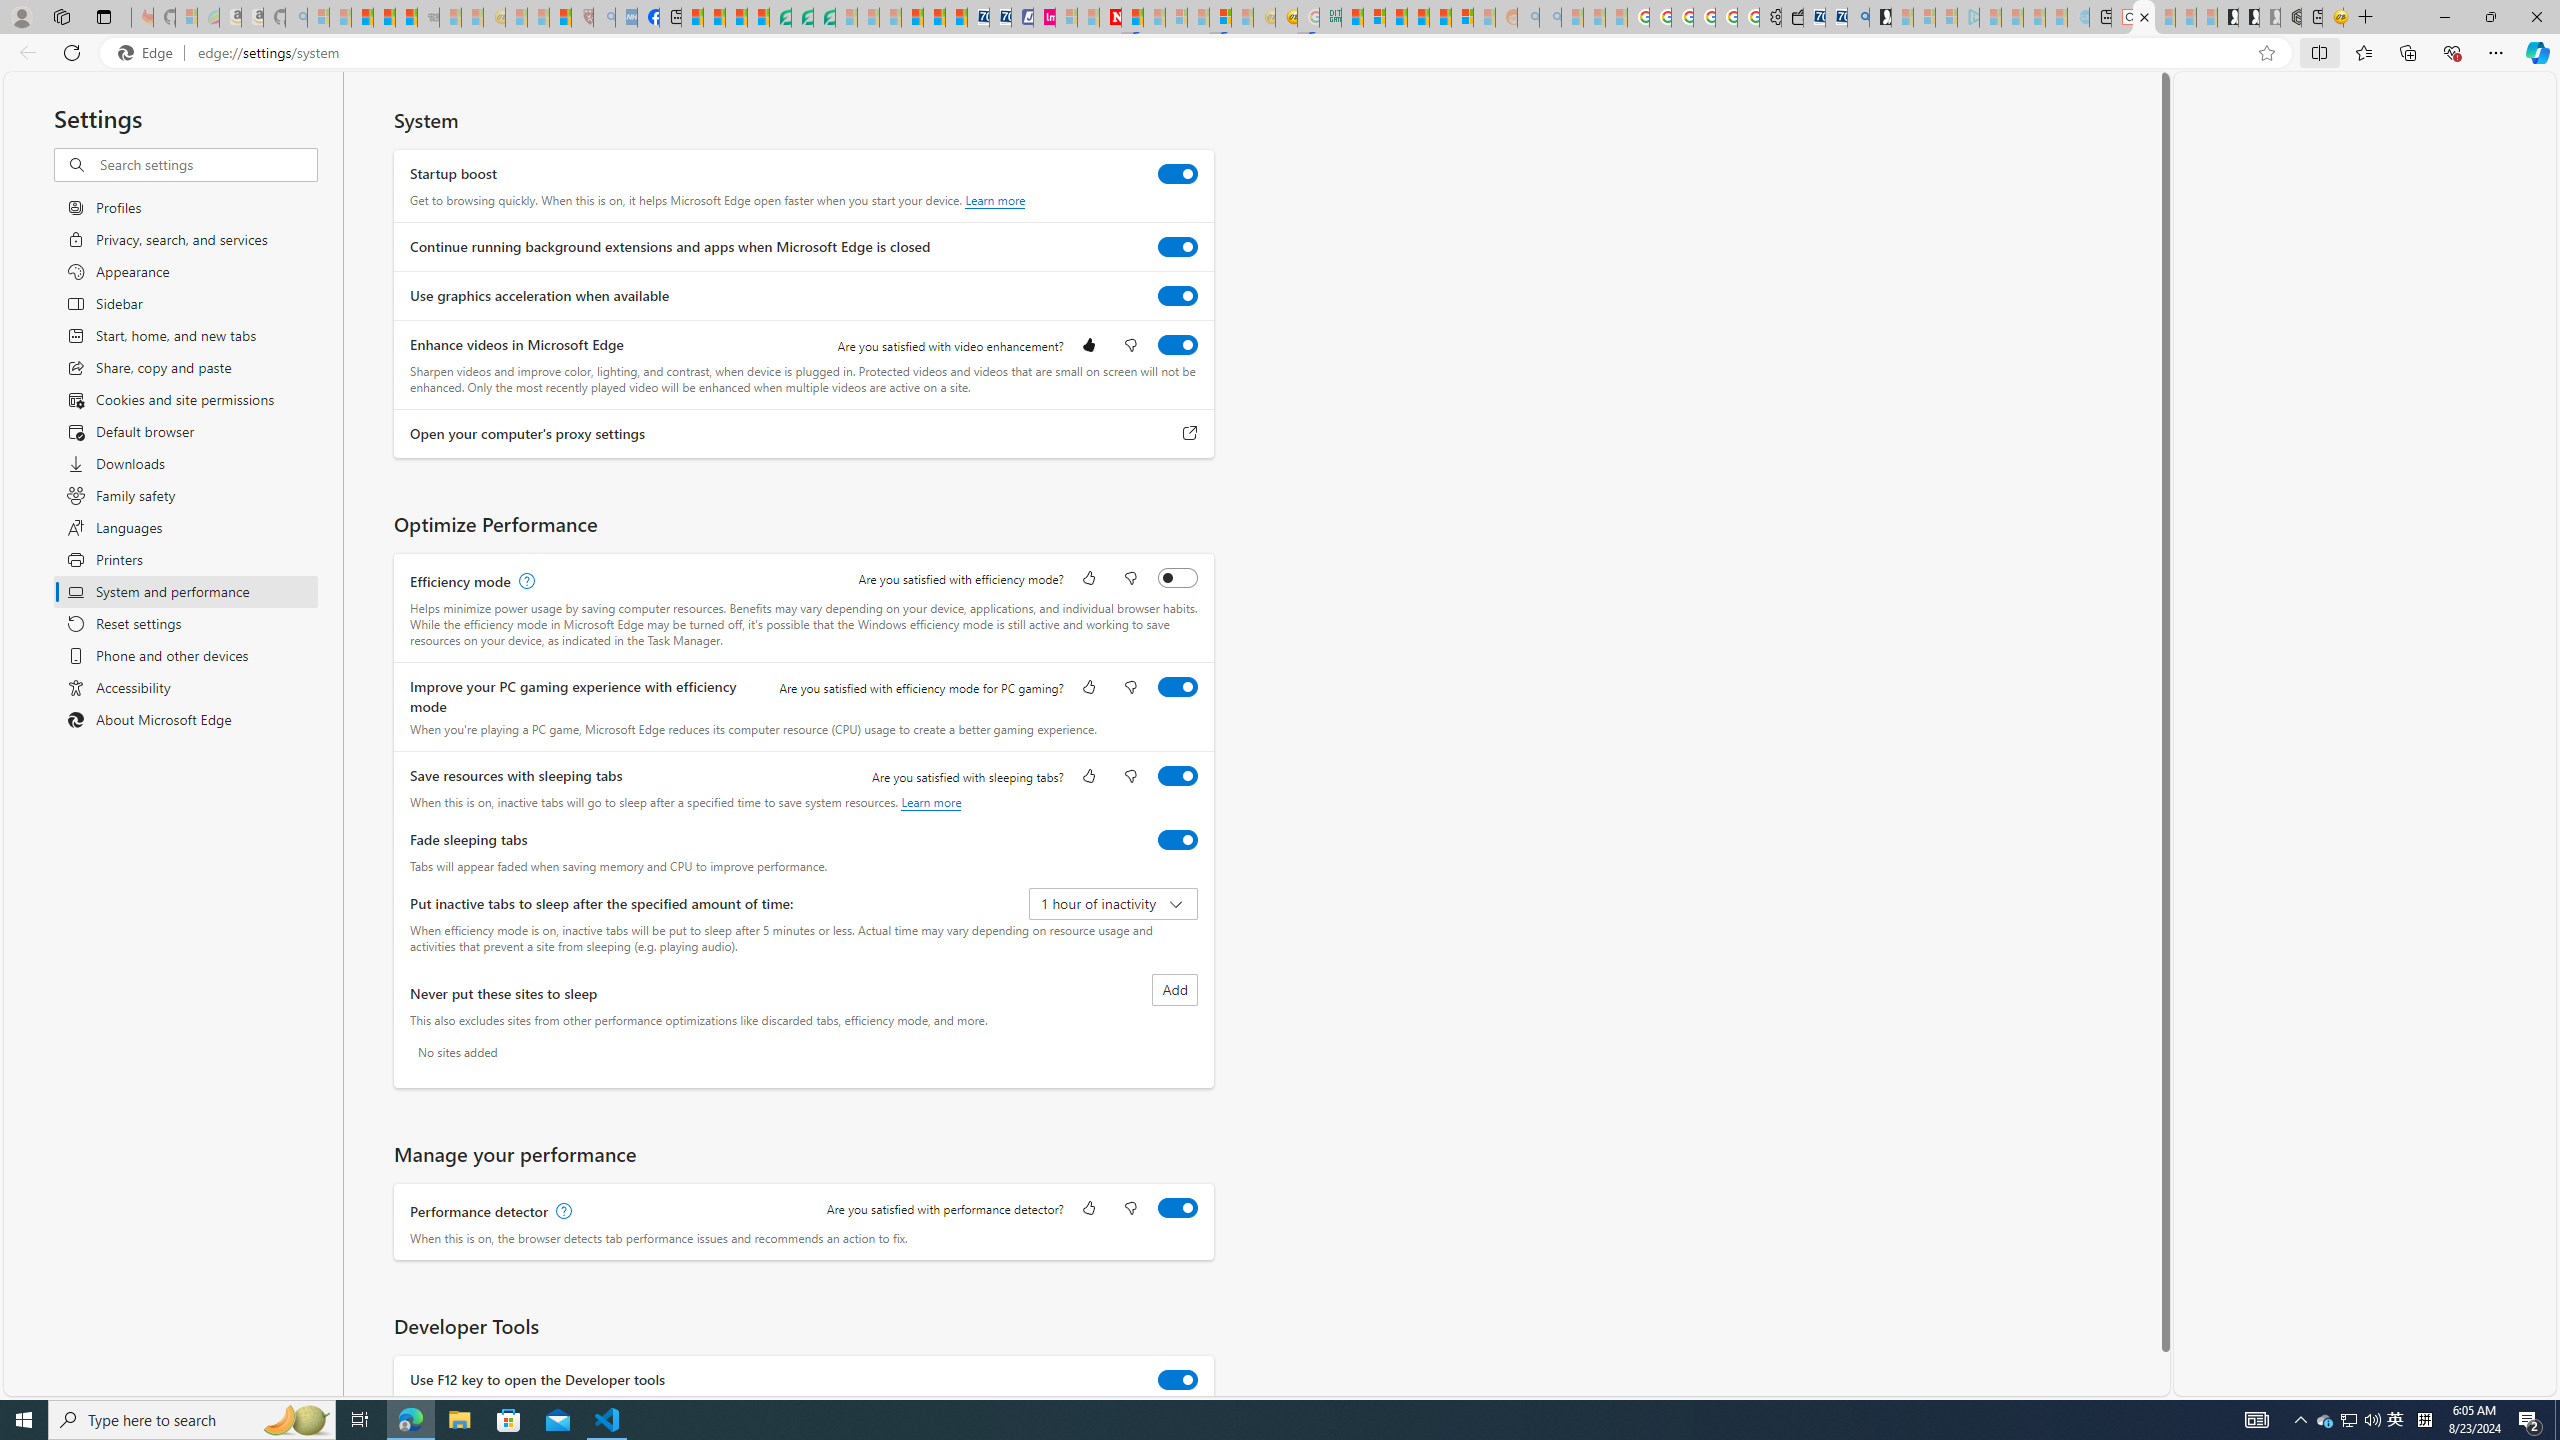 This screenshot has height=1440, width=2560. I want to click on LendingTree - Compare Lenders, so click(779, 17).